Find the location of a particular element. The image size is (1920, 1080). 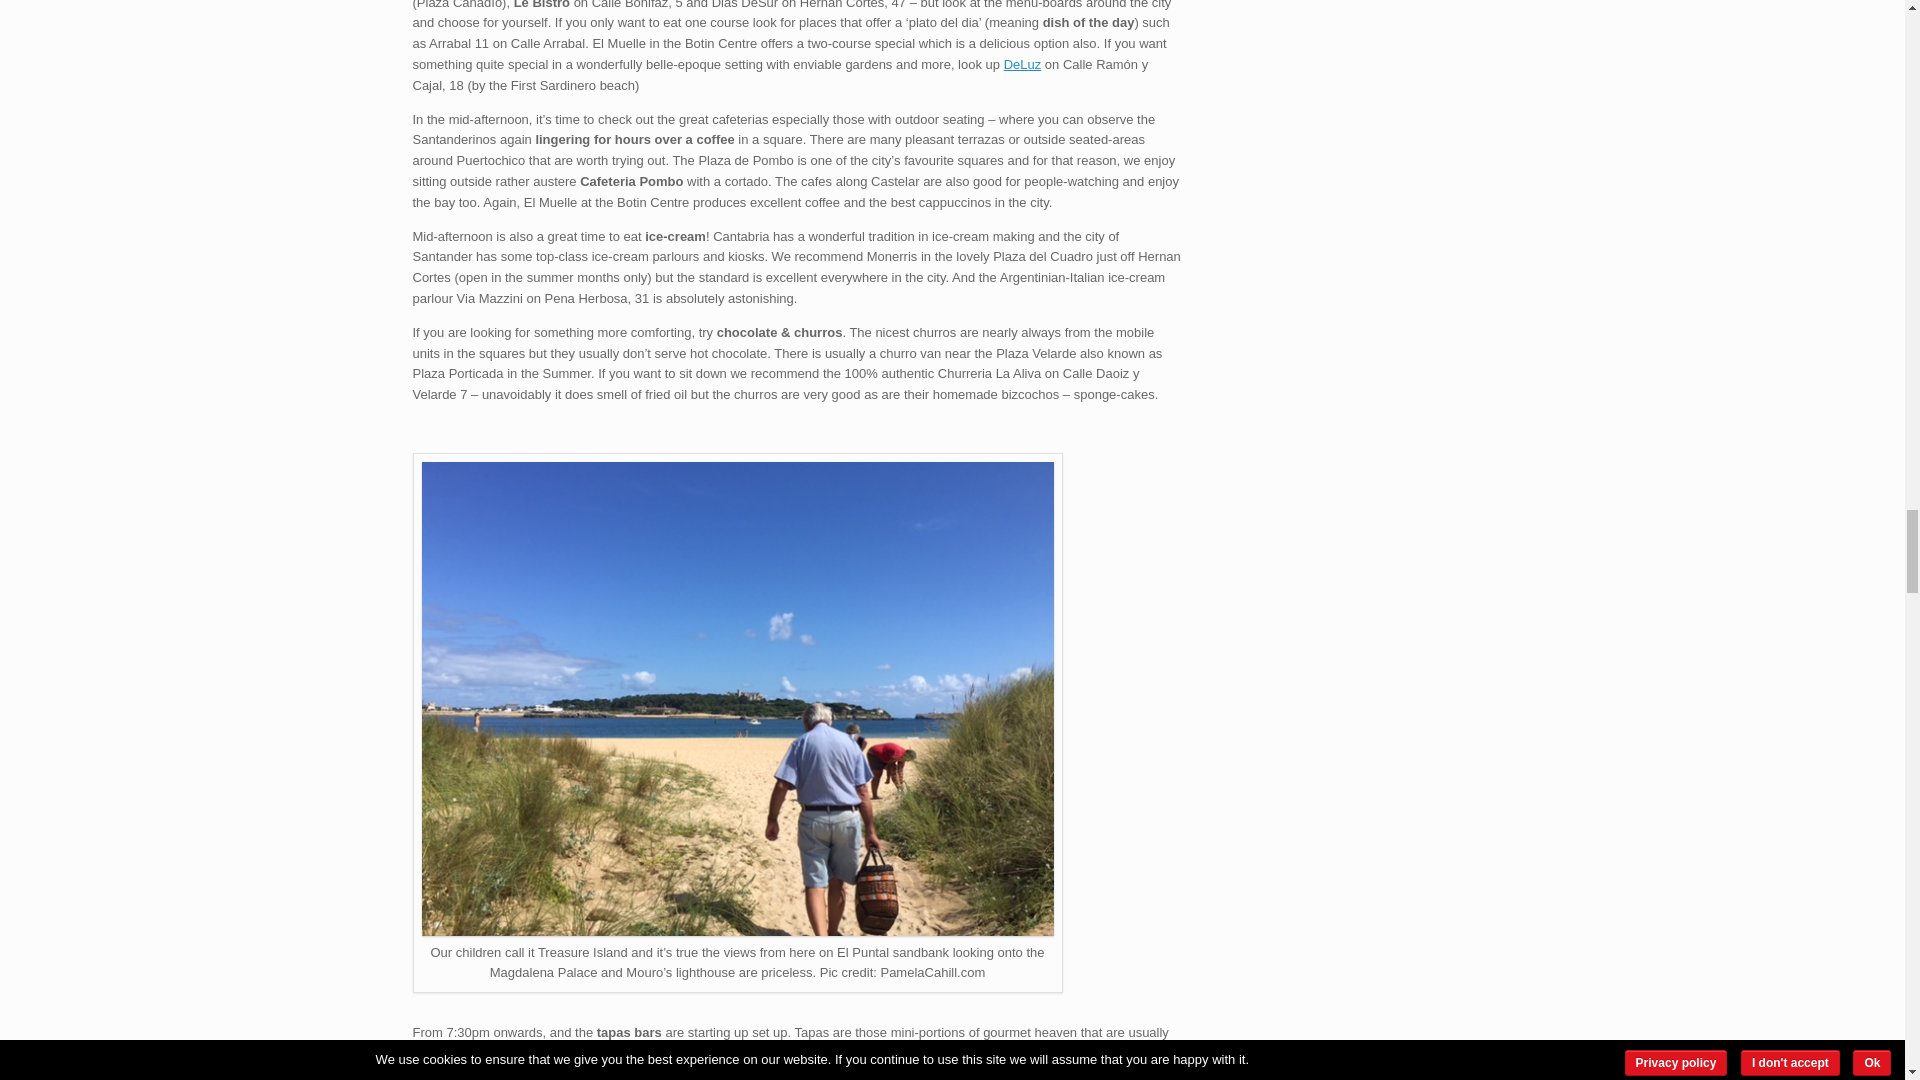

DeLuz is located at coordinates (1023, 64).